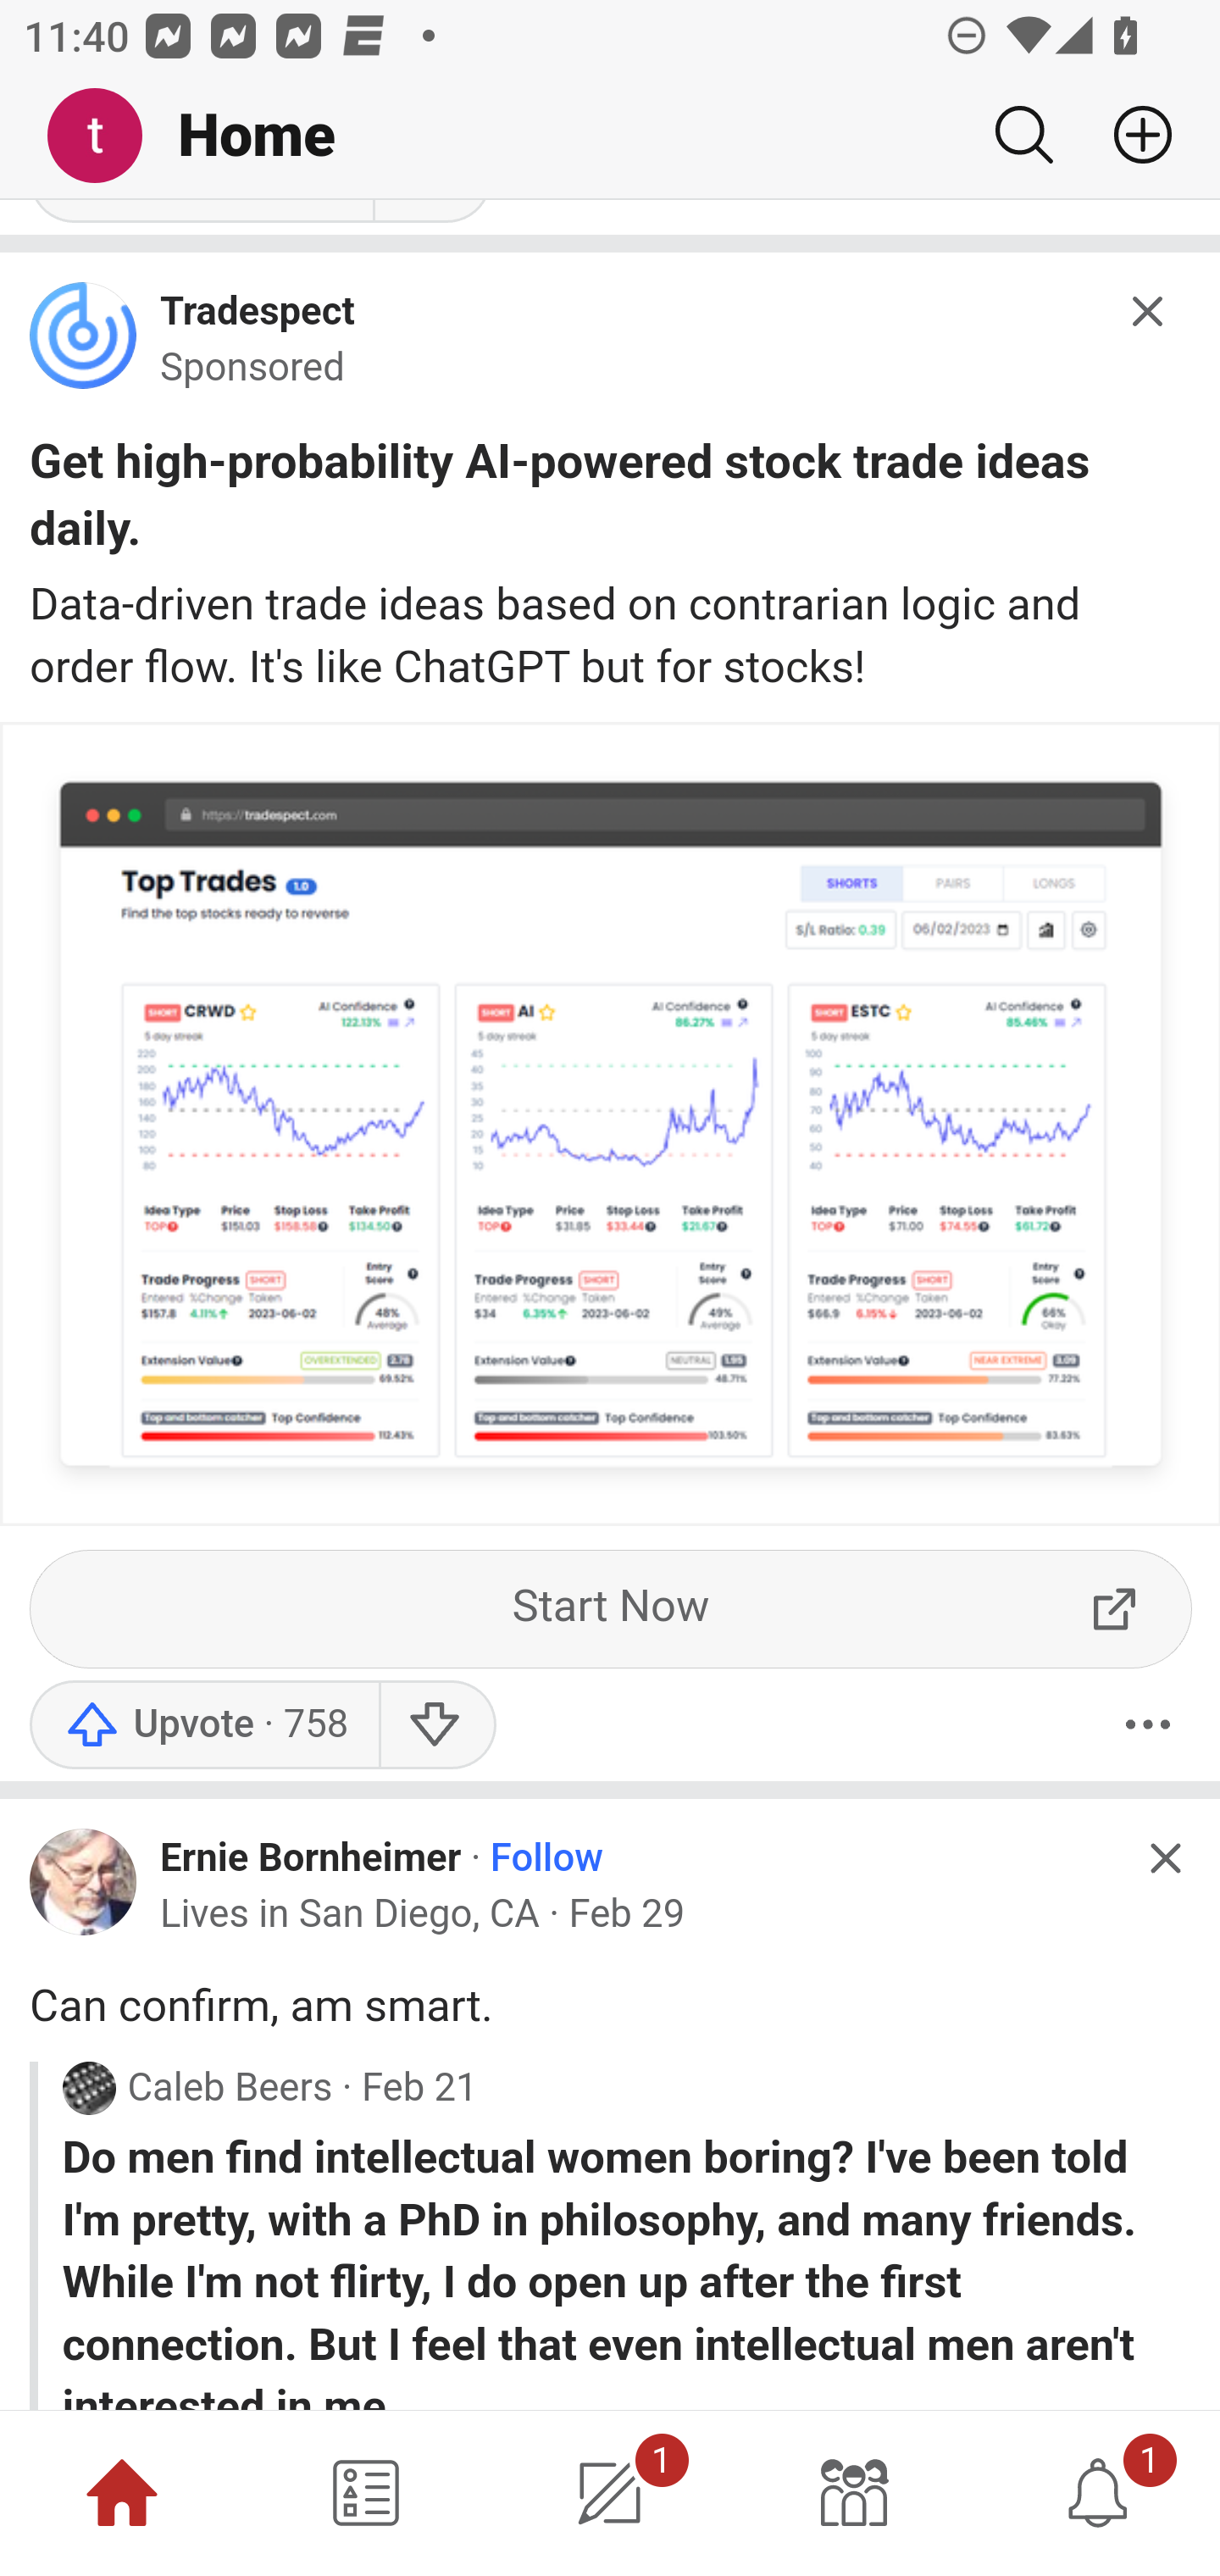  Describe the element at coordinates (252, 369) in the screenshot. I see `Sponsored` at that location.